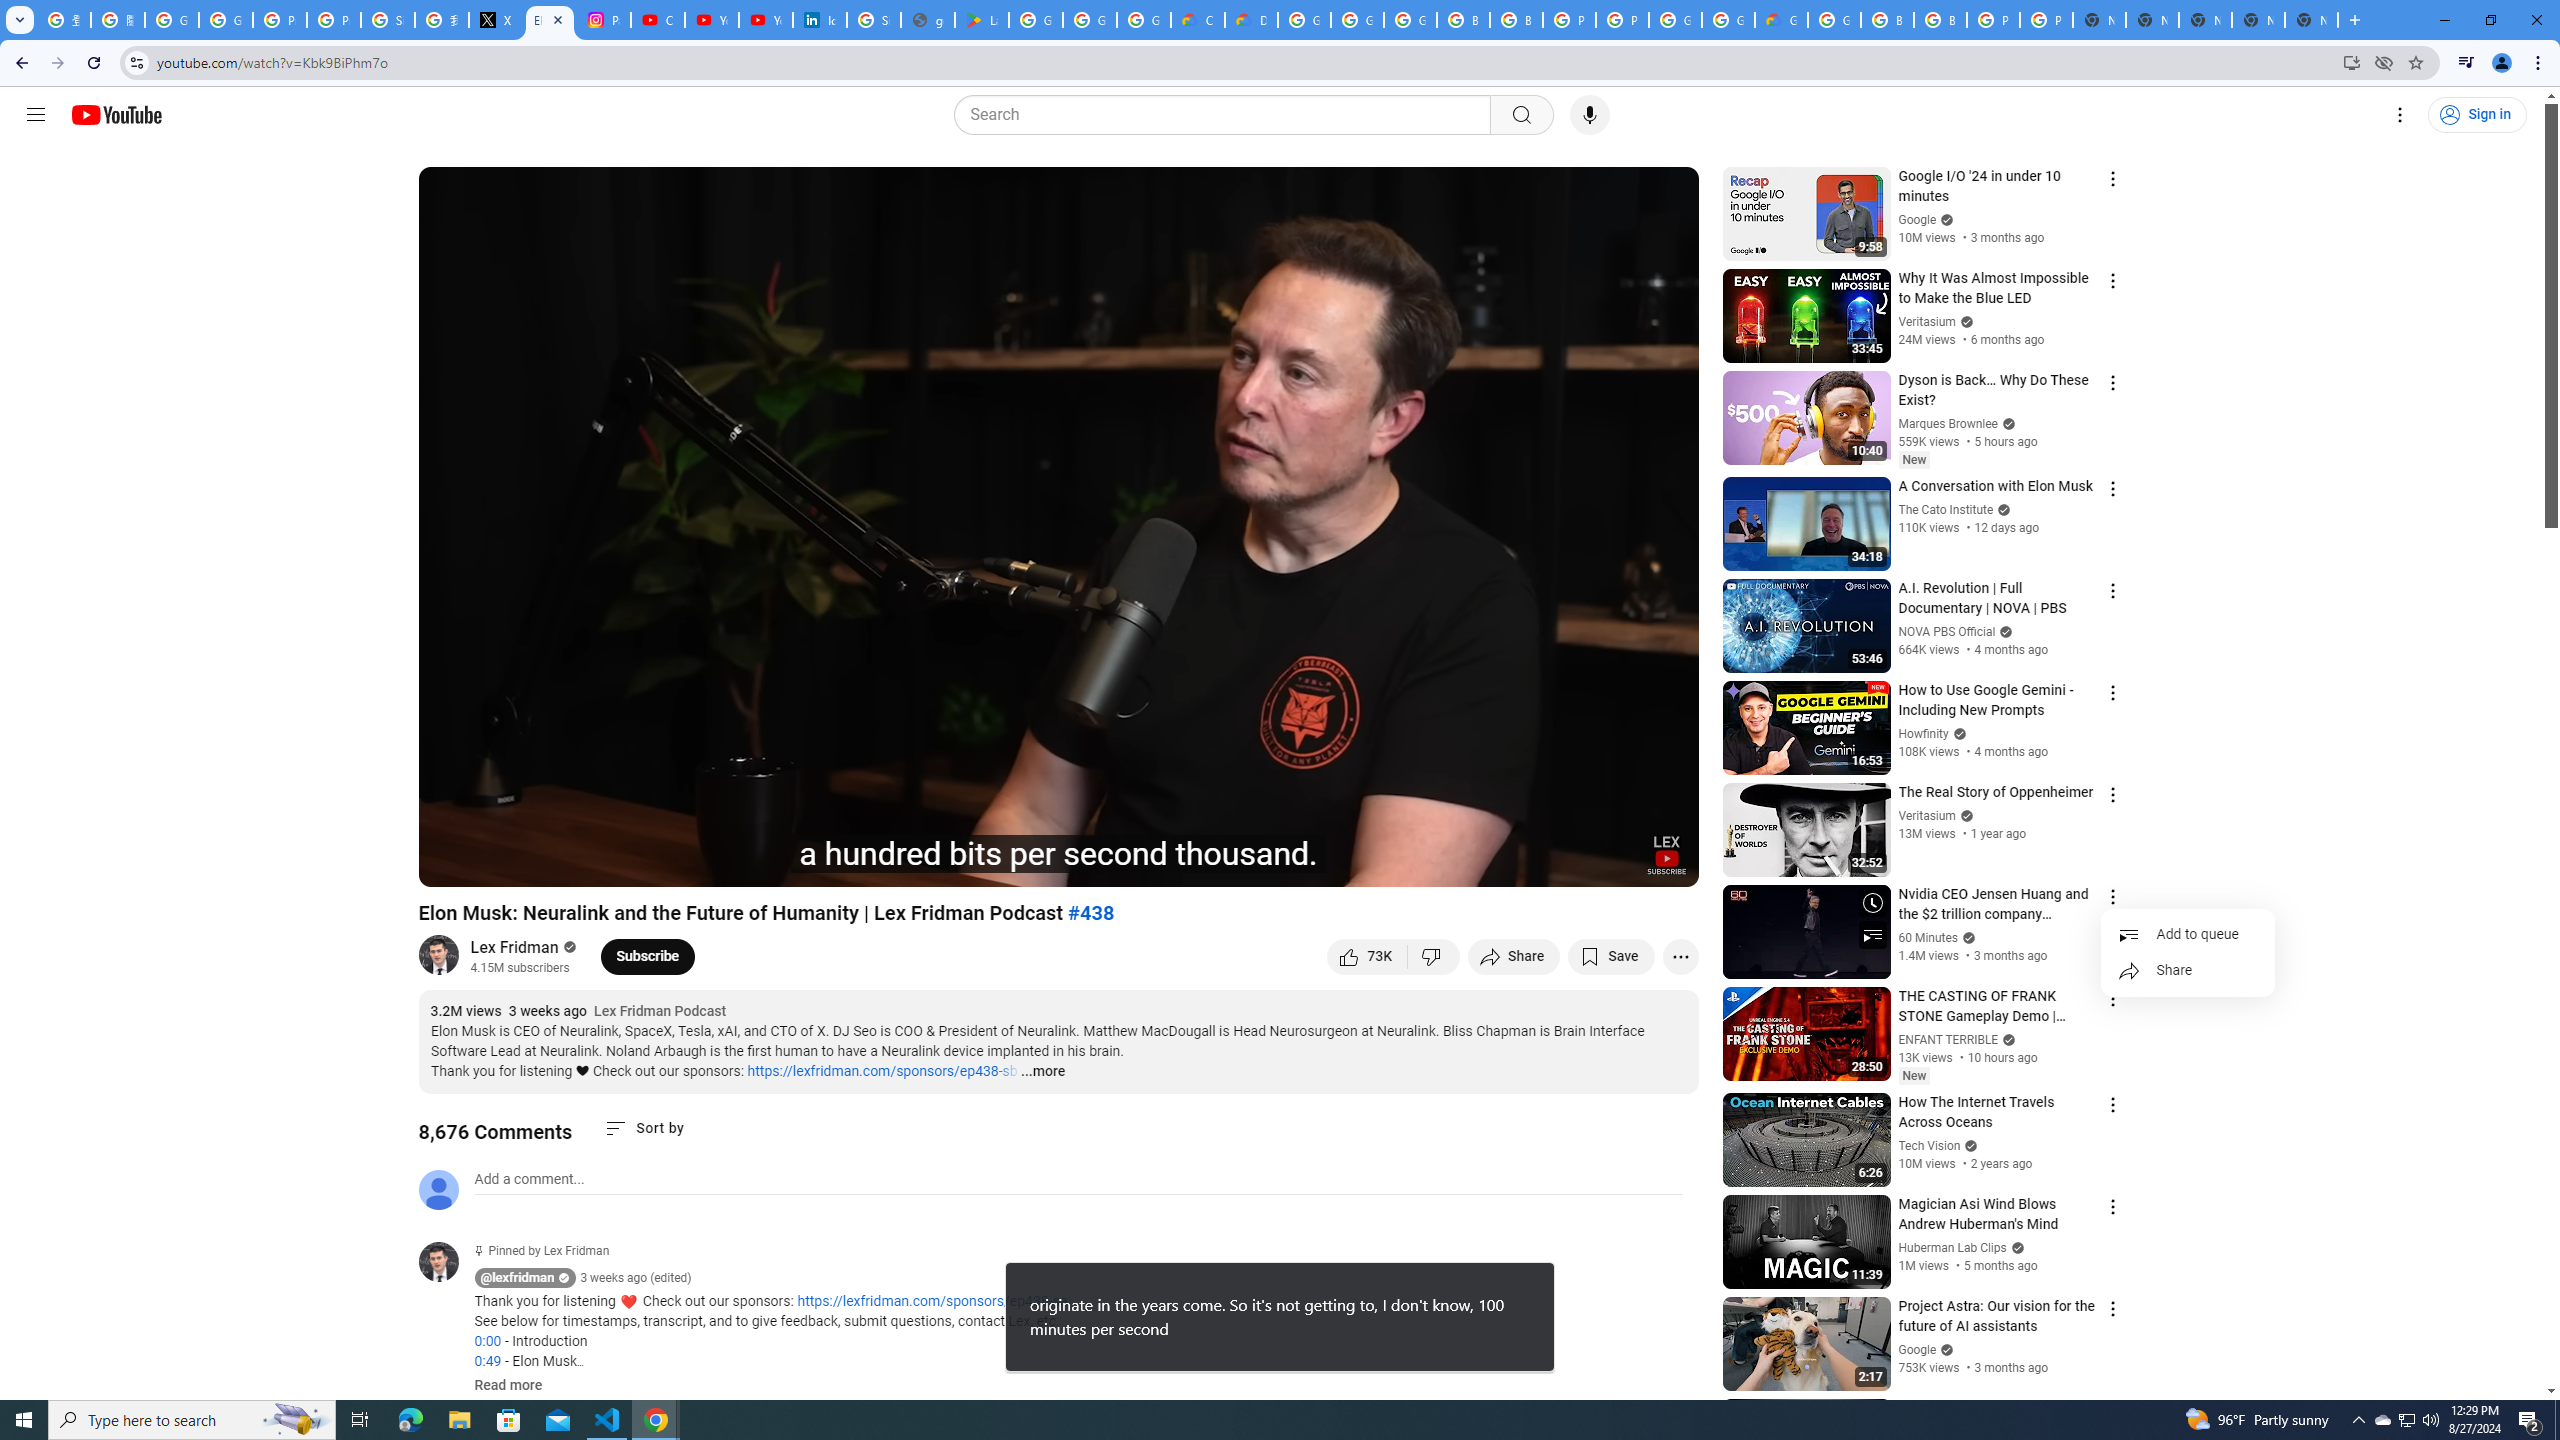 The image size is (2560, 1440). I want to click on YouTube Culture & Trends - YouTube Top 10, 2021, so click(765, 20).